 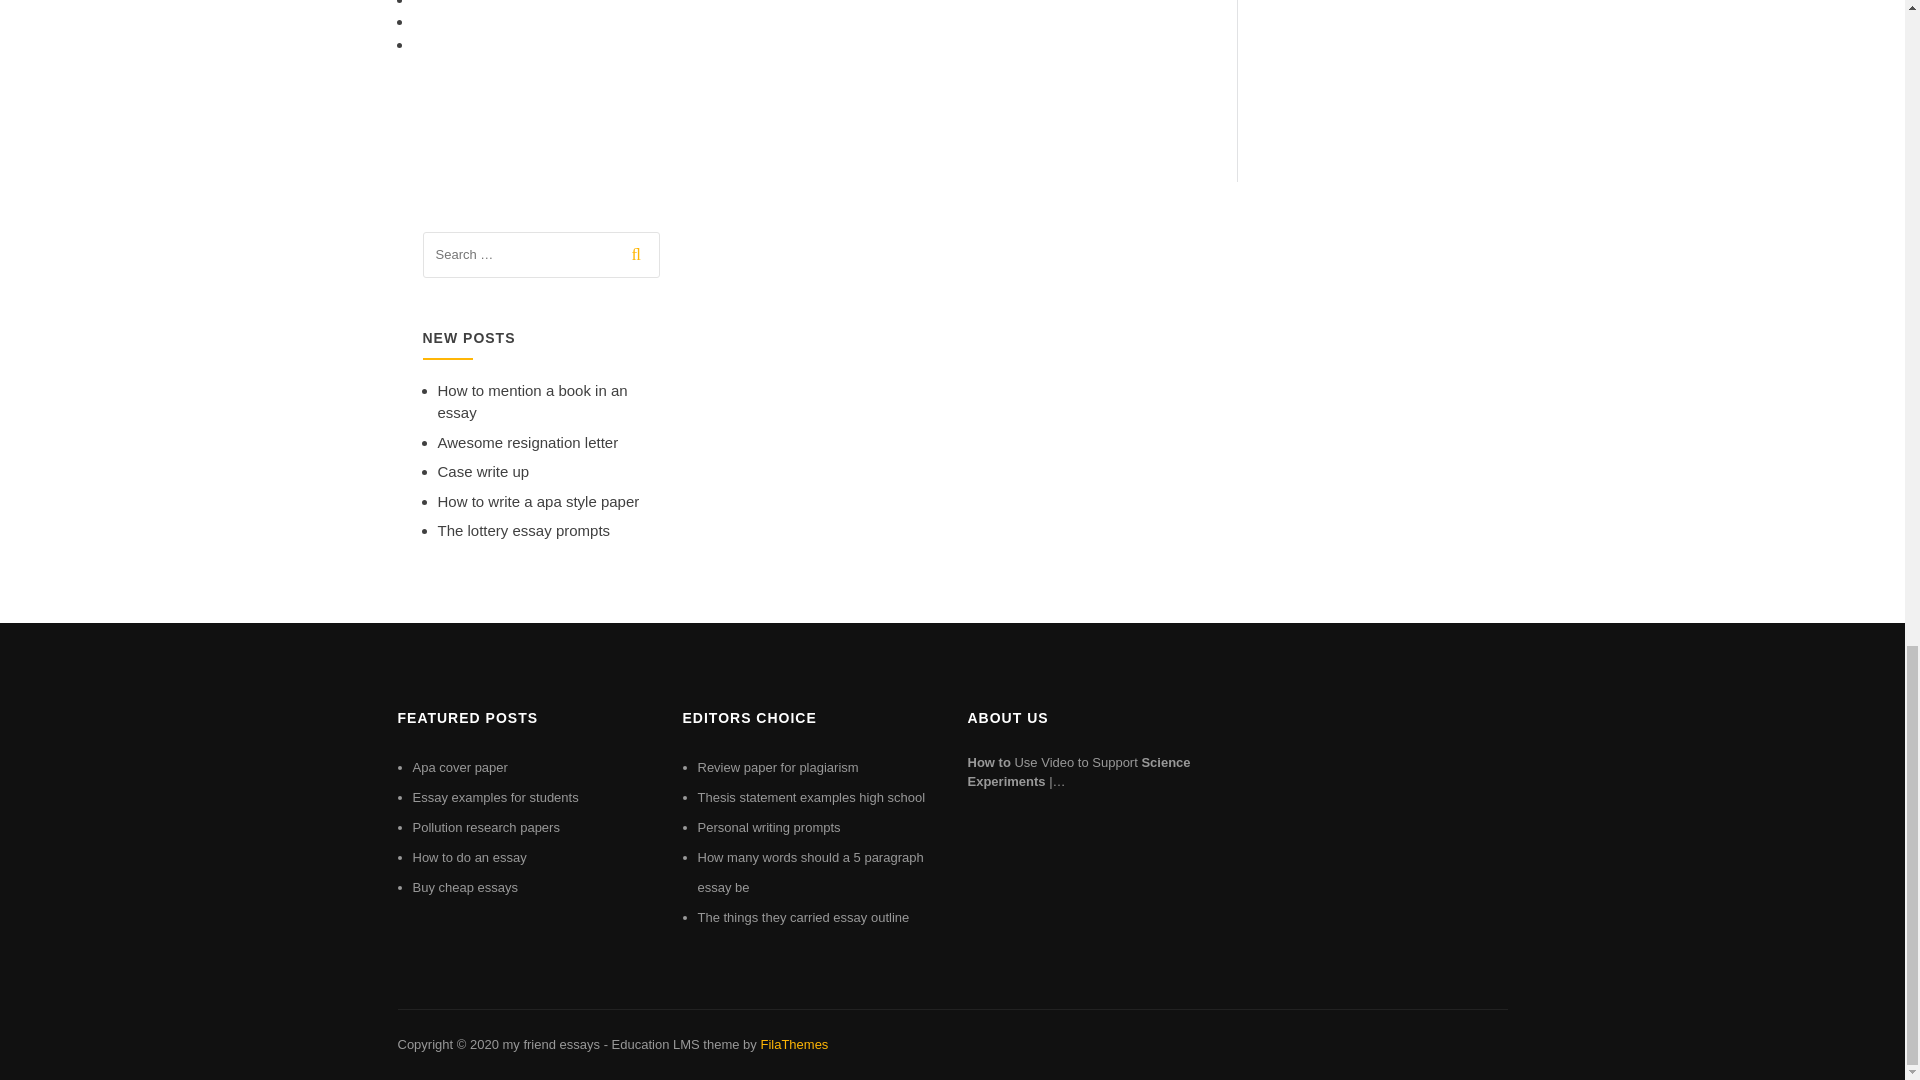 I want to click on Apa cover paper, so click(x=459, y=768).